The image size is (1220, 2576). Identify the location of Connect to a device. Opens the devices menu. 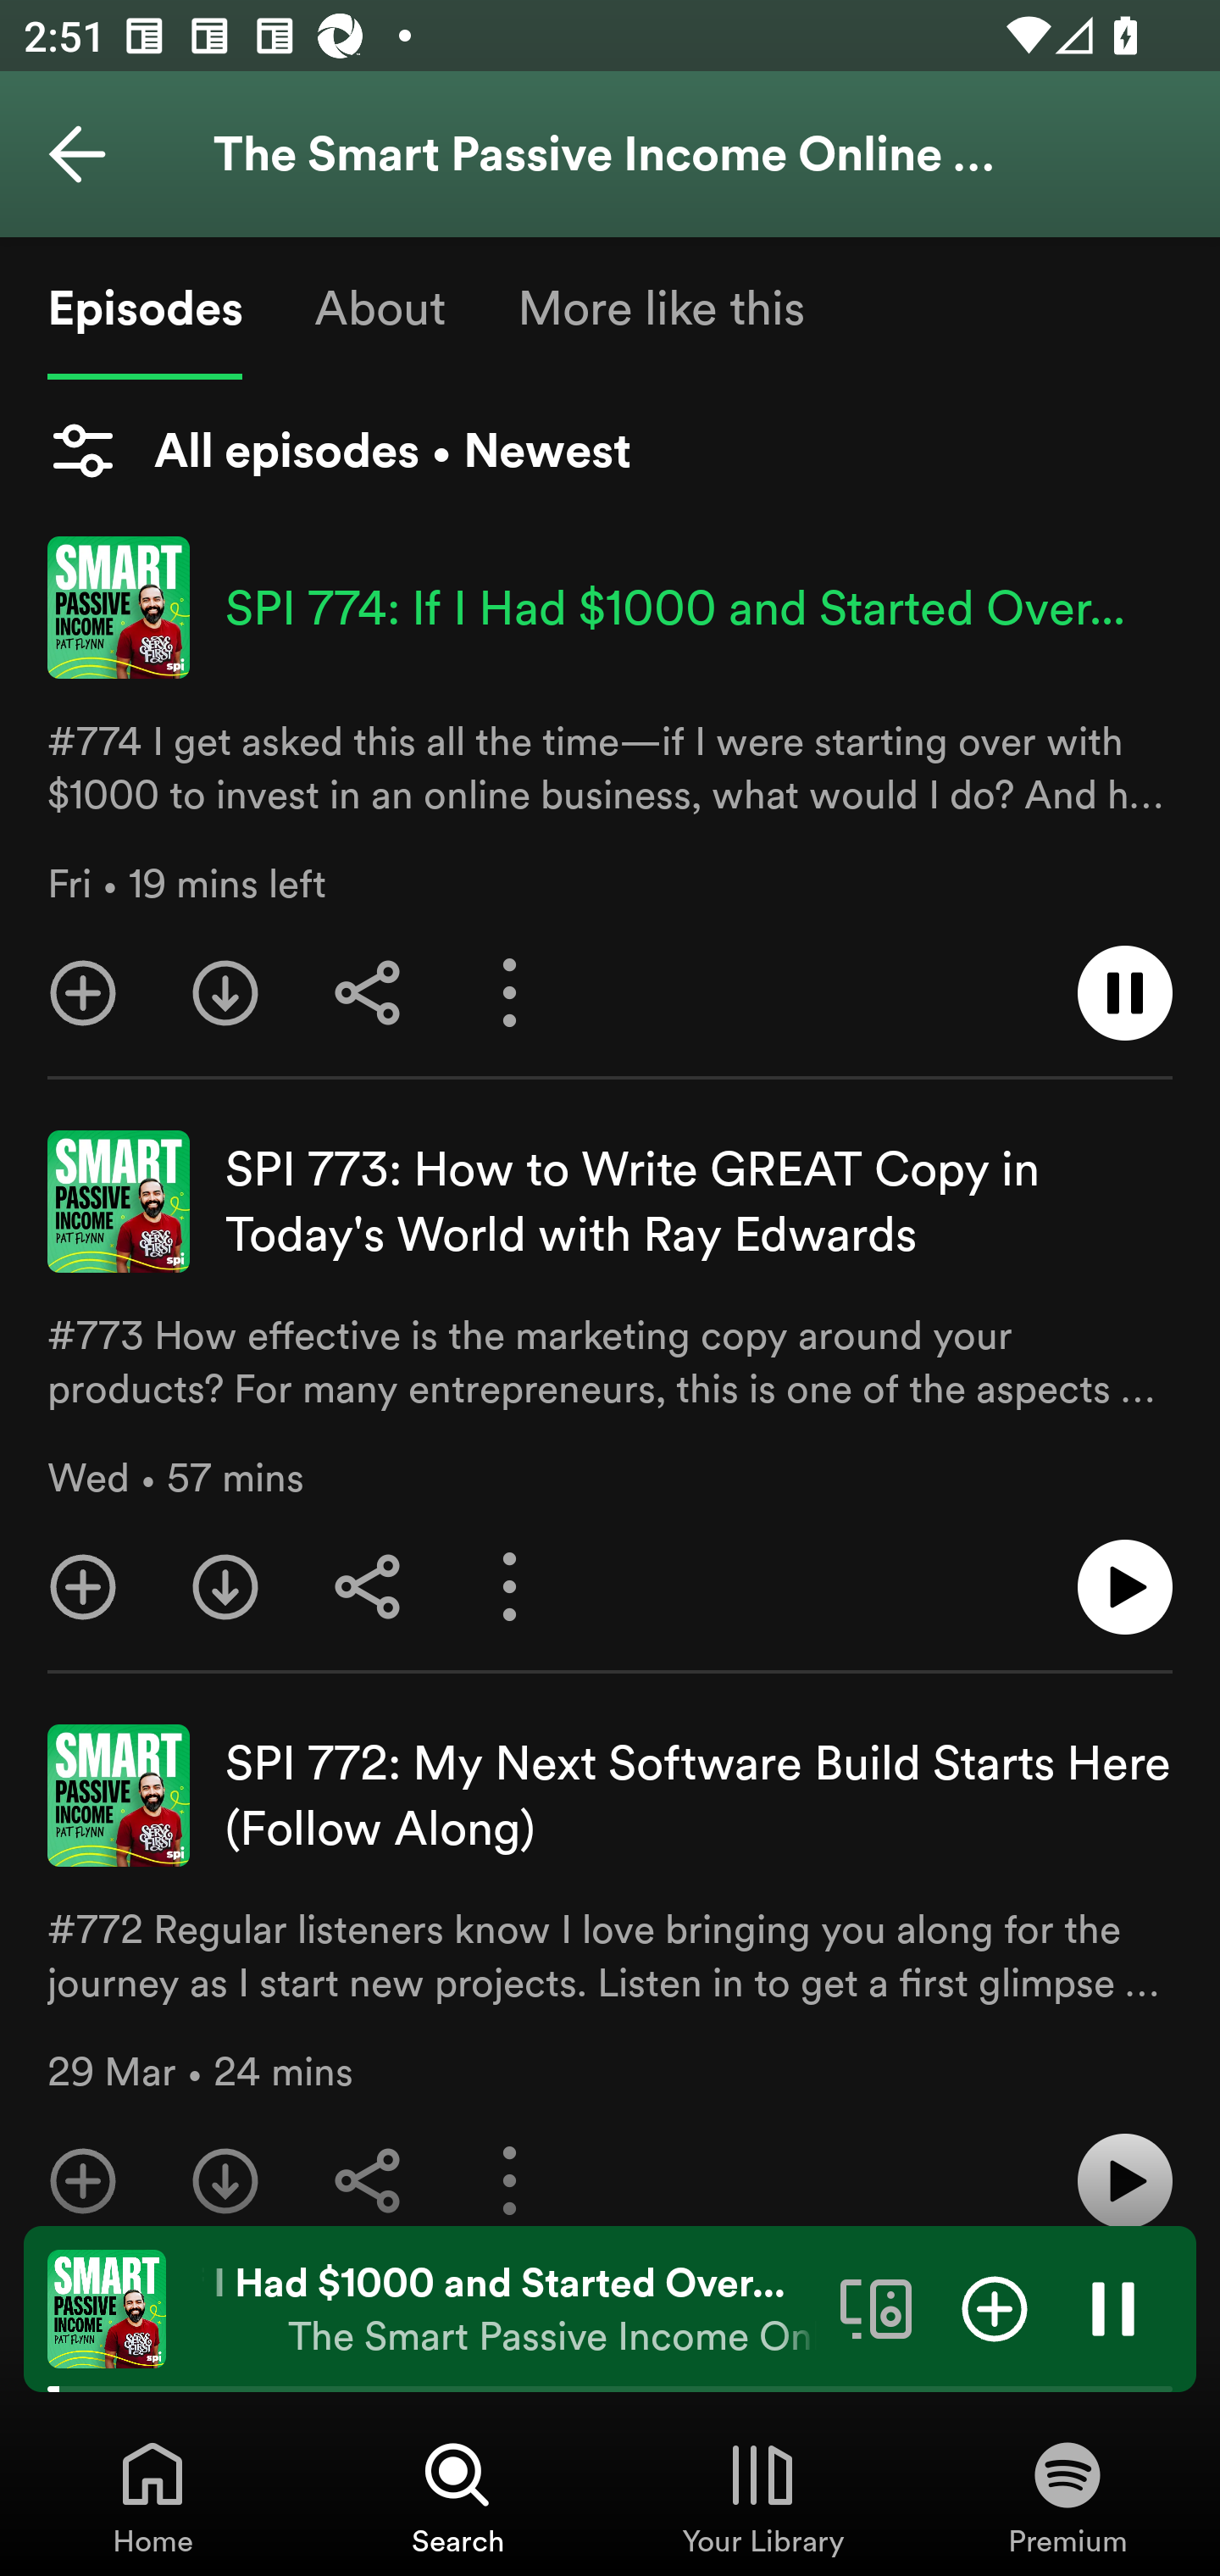
(876, 2307).